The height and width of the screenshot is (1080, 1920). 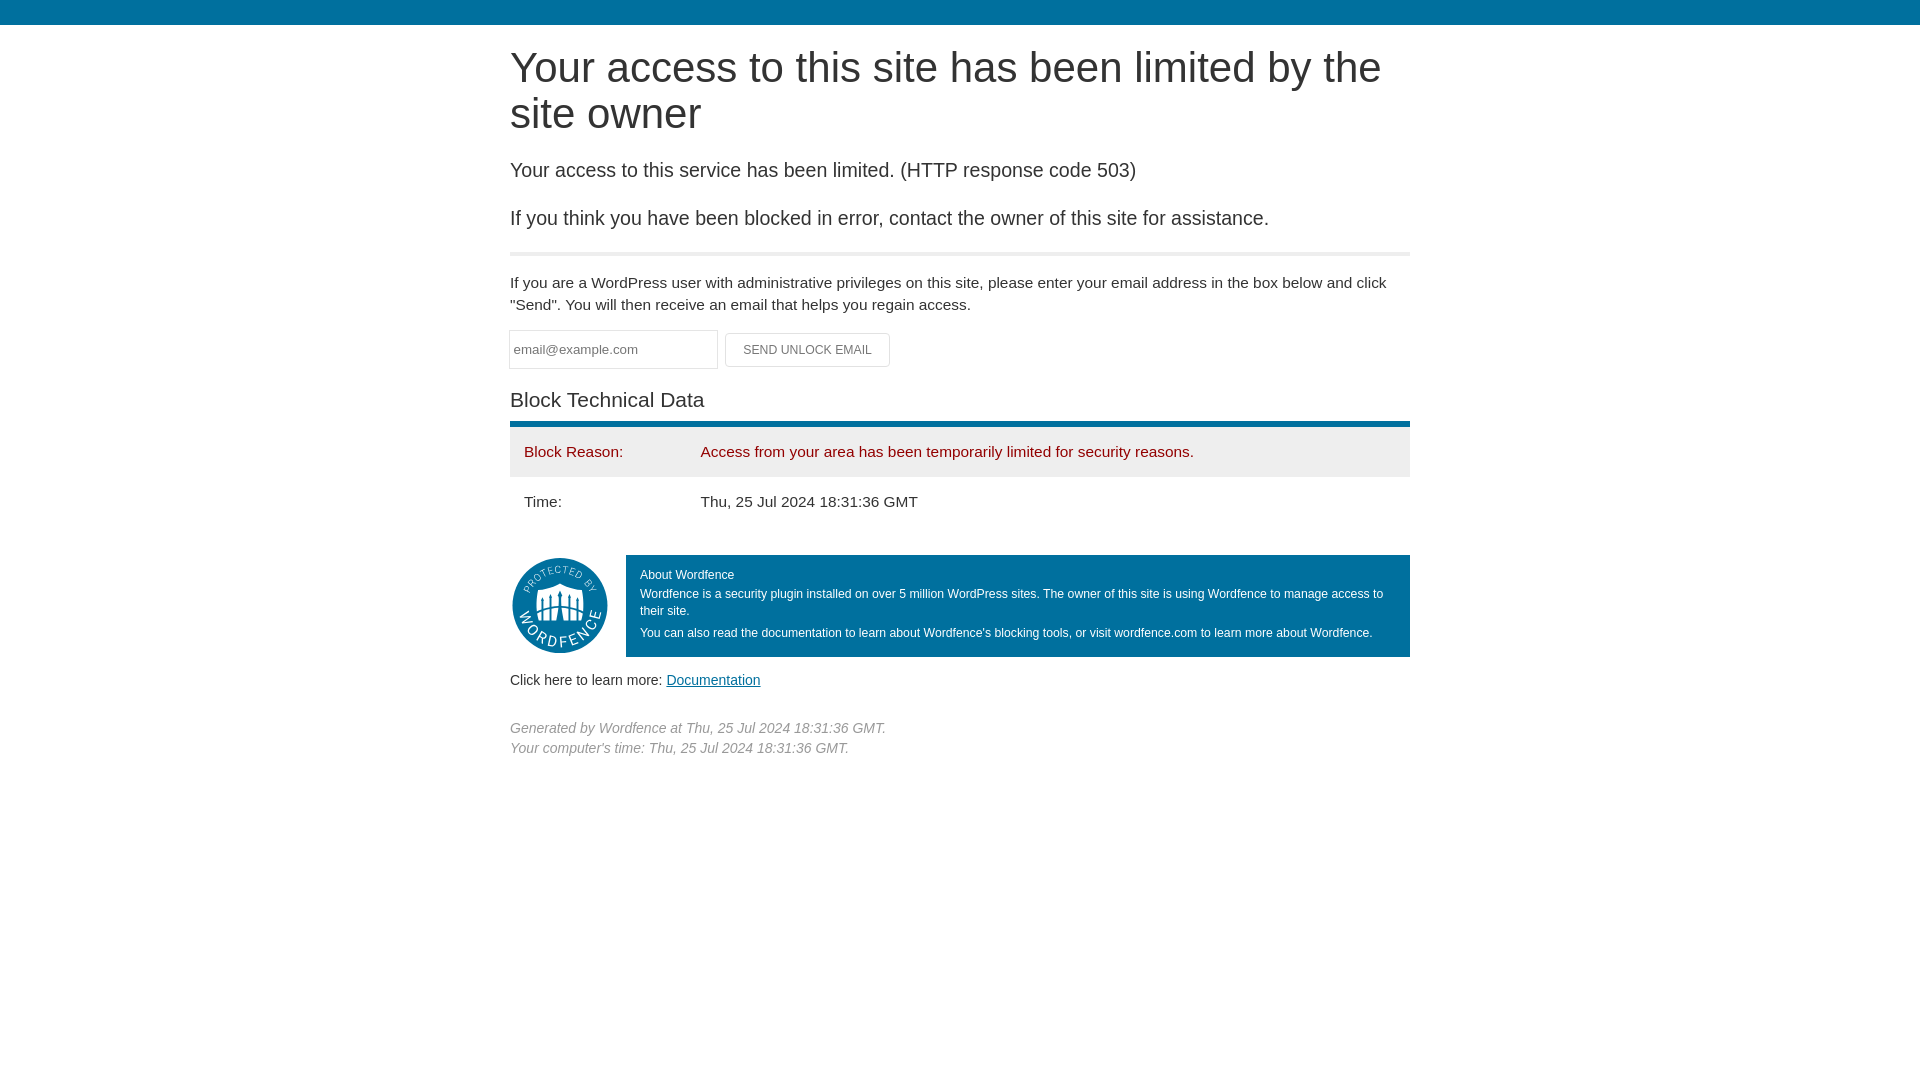 I want to click on Documentation, so click(x=713, y=679).